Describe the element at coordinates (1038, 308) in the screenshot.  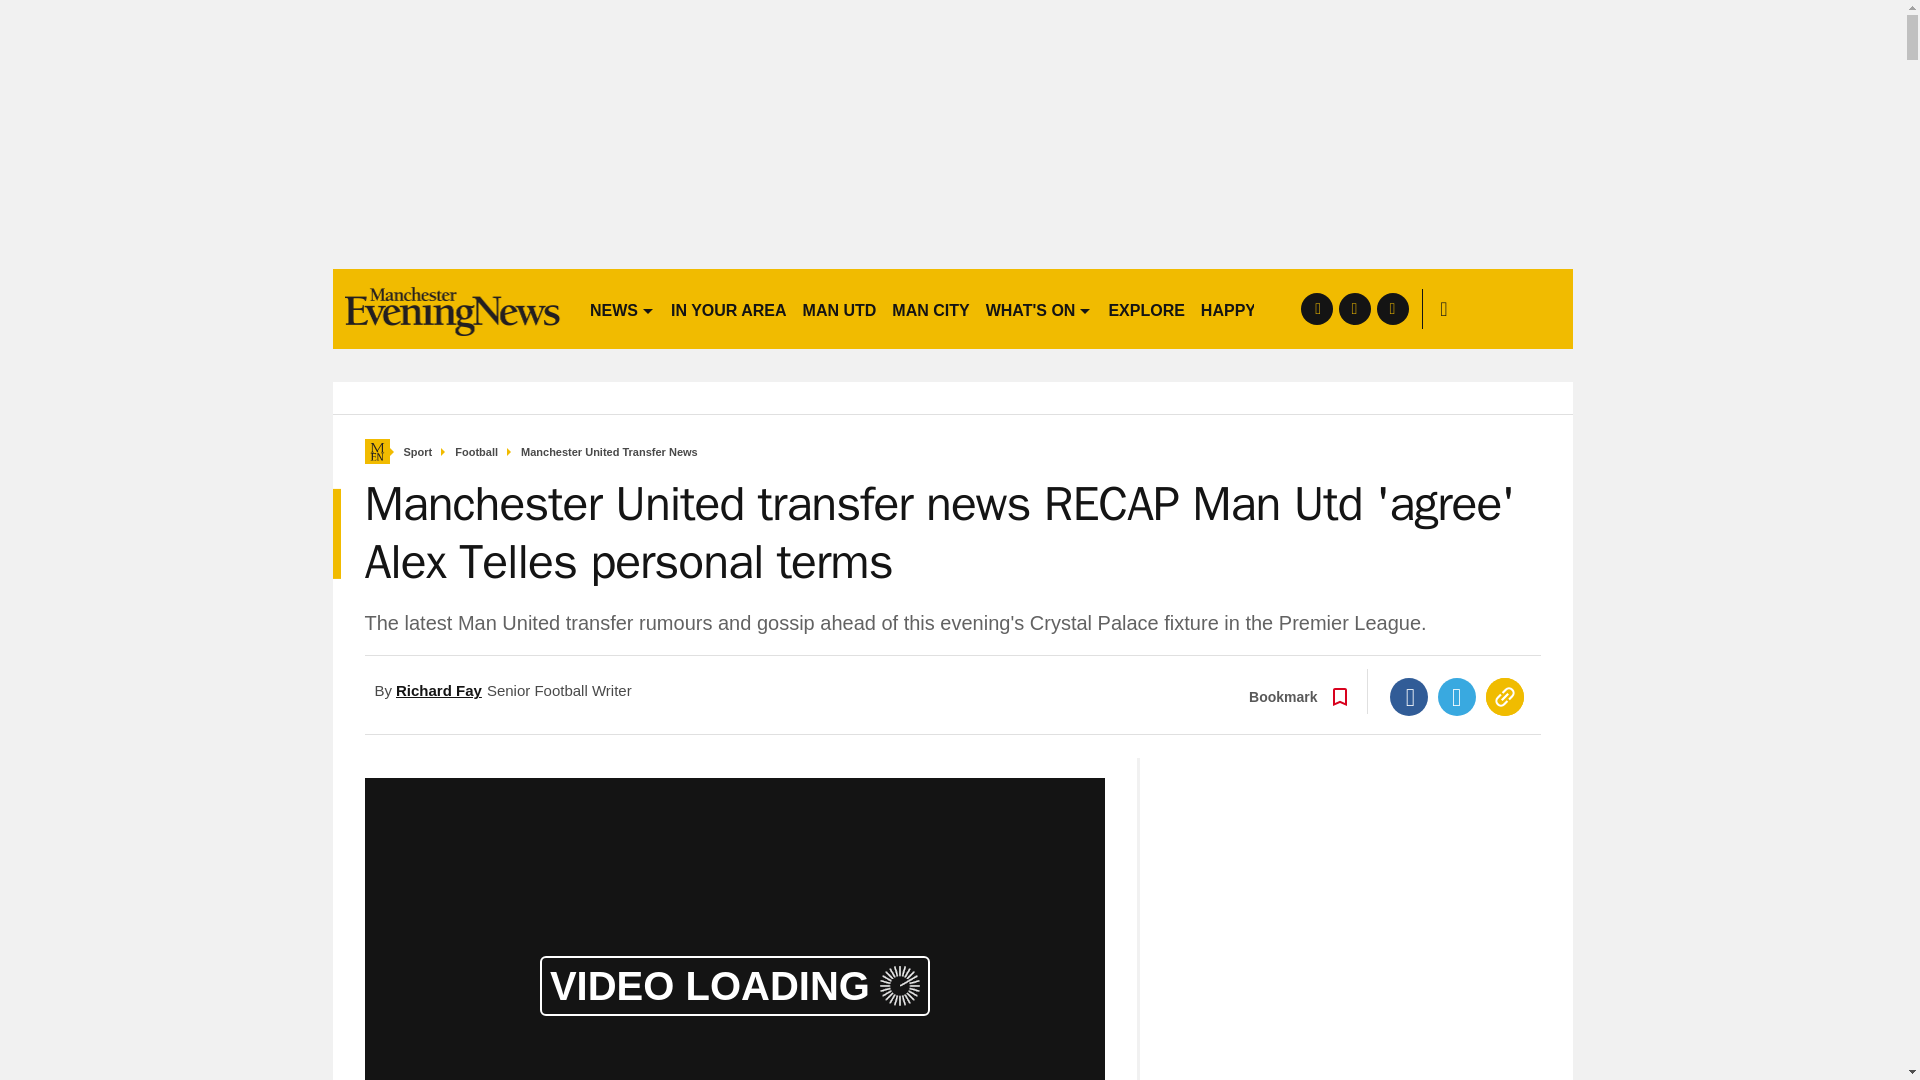
I see `WHAT'S ON` at that location.